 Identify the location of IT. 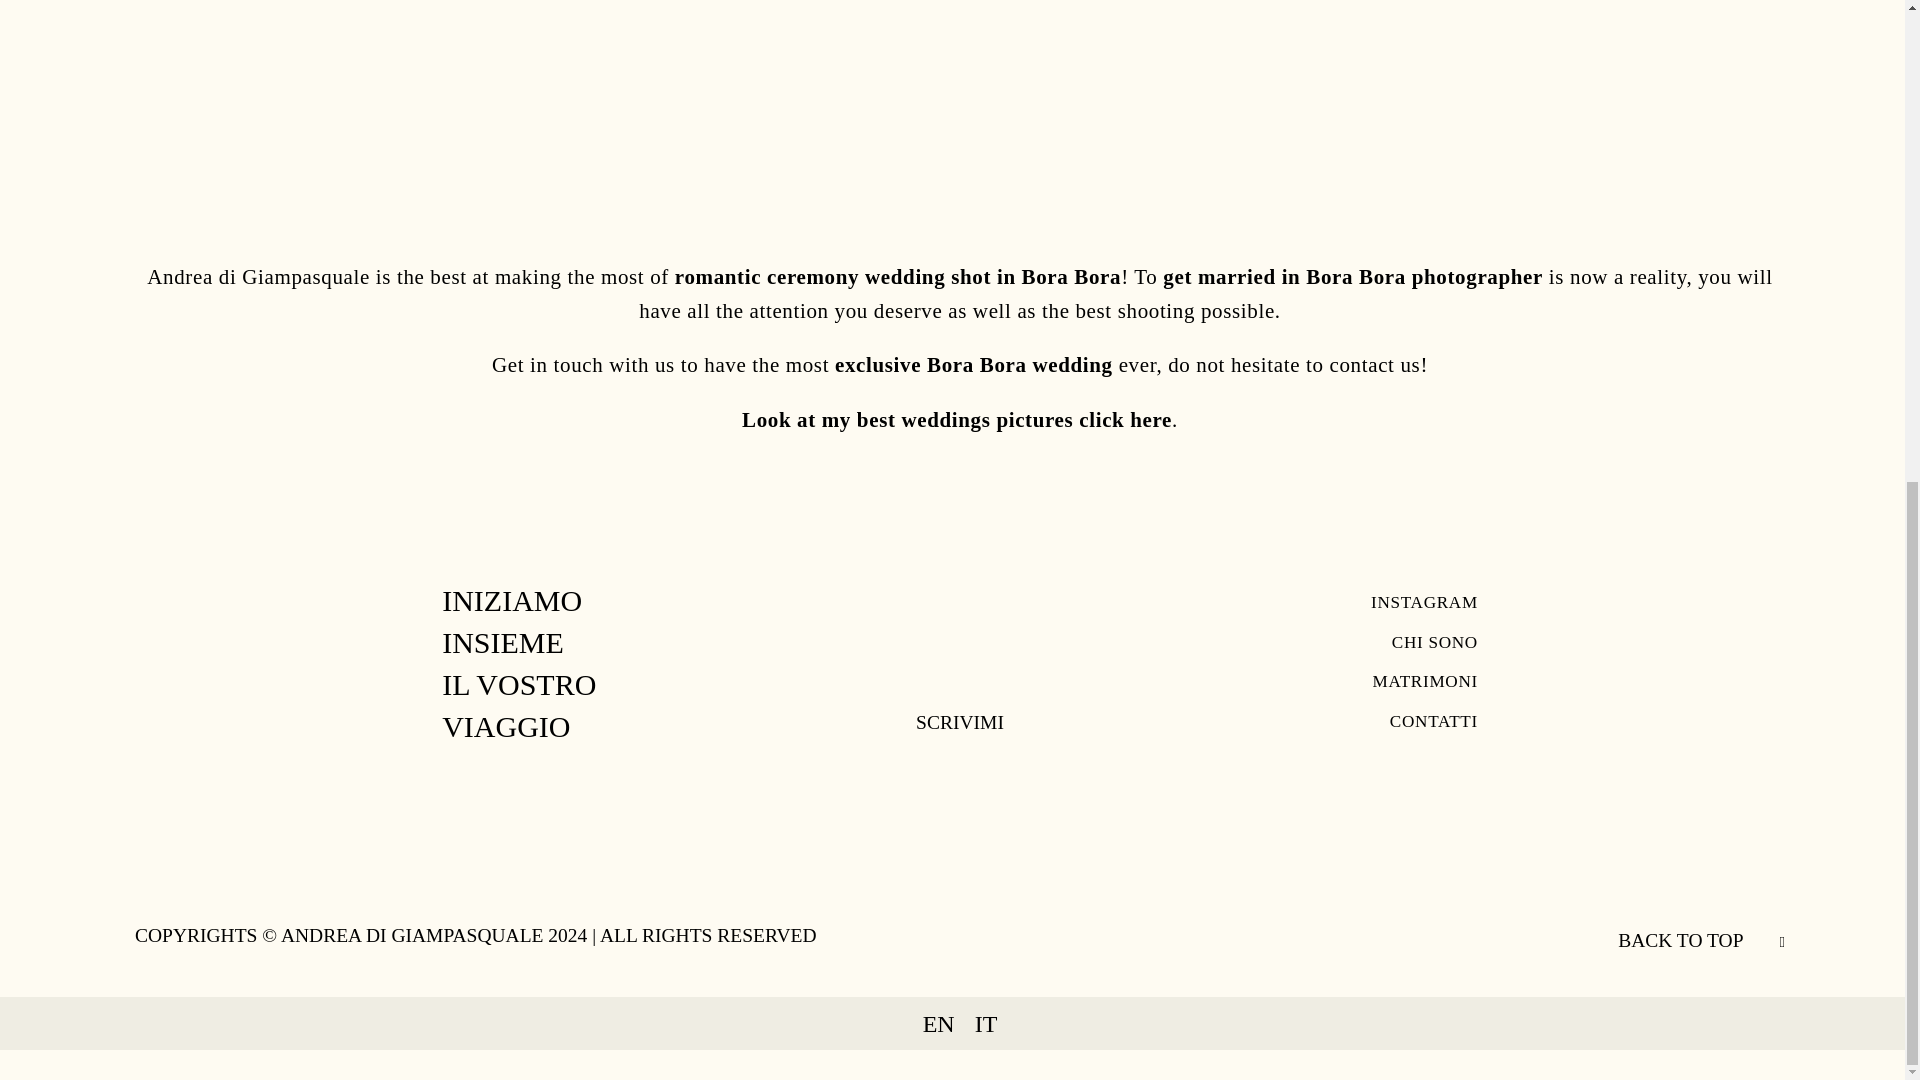
(986, 1024).